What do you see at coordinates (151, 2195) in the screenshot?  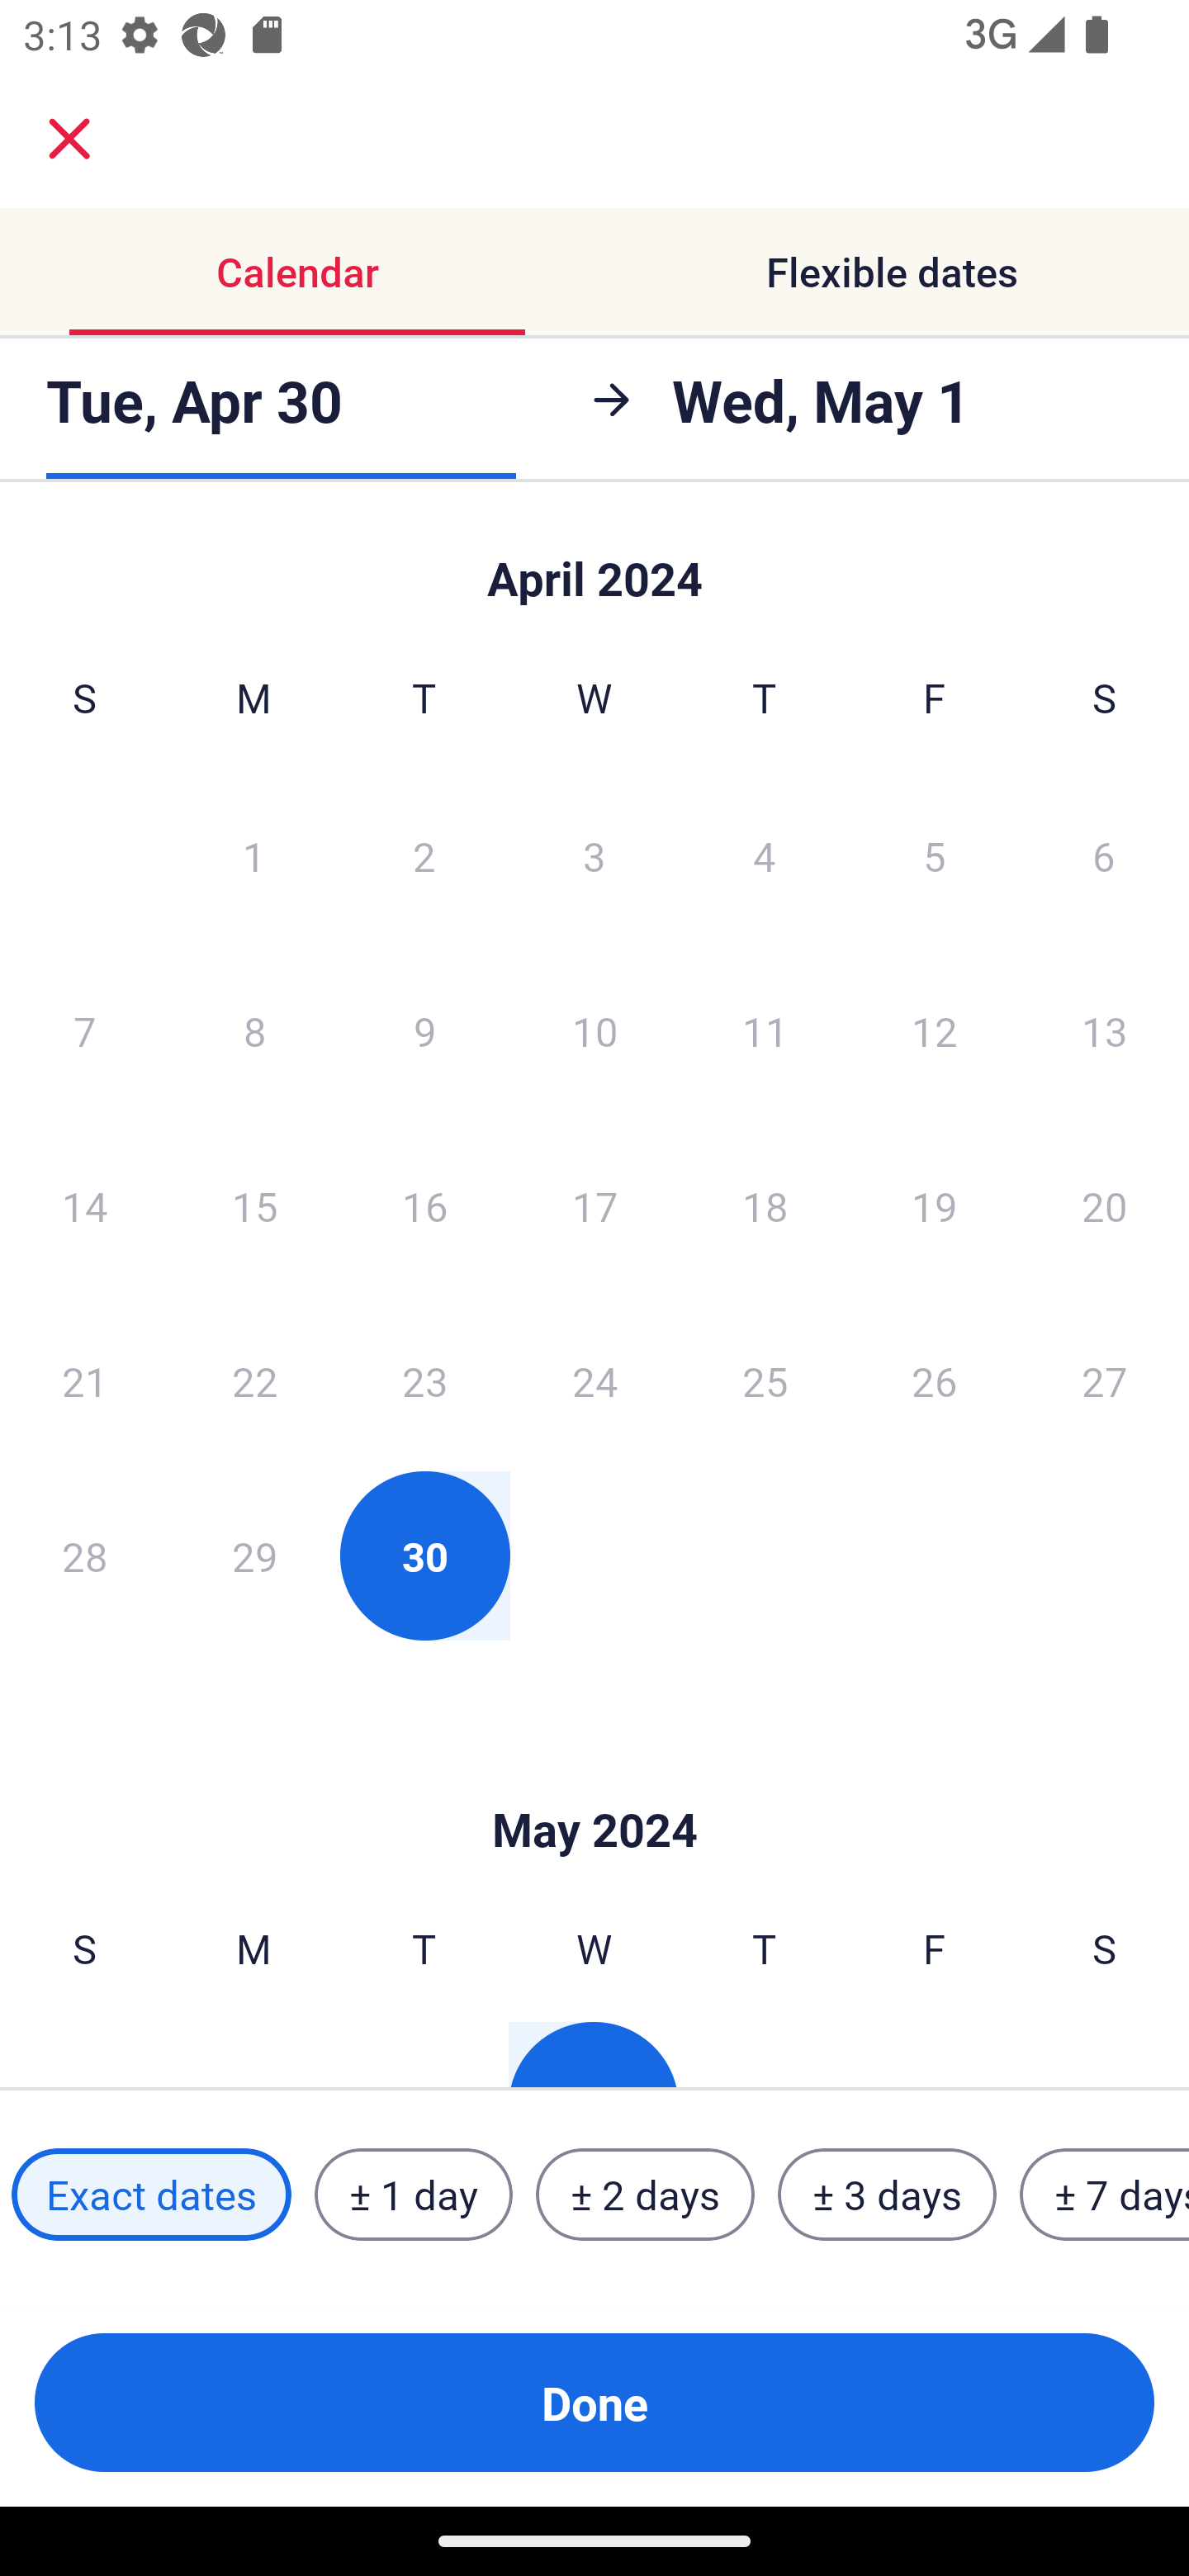 I see `Exact dates` at bounding box center [151, 2195].